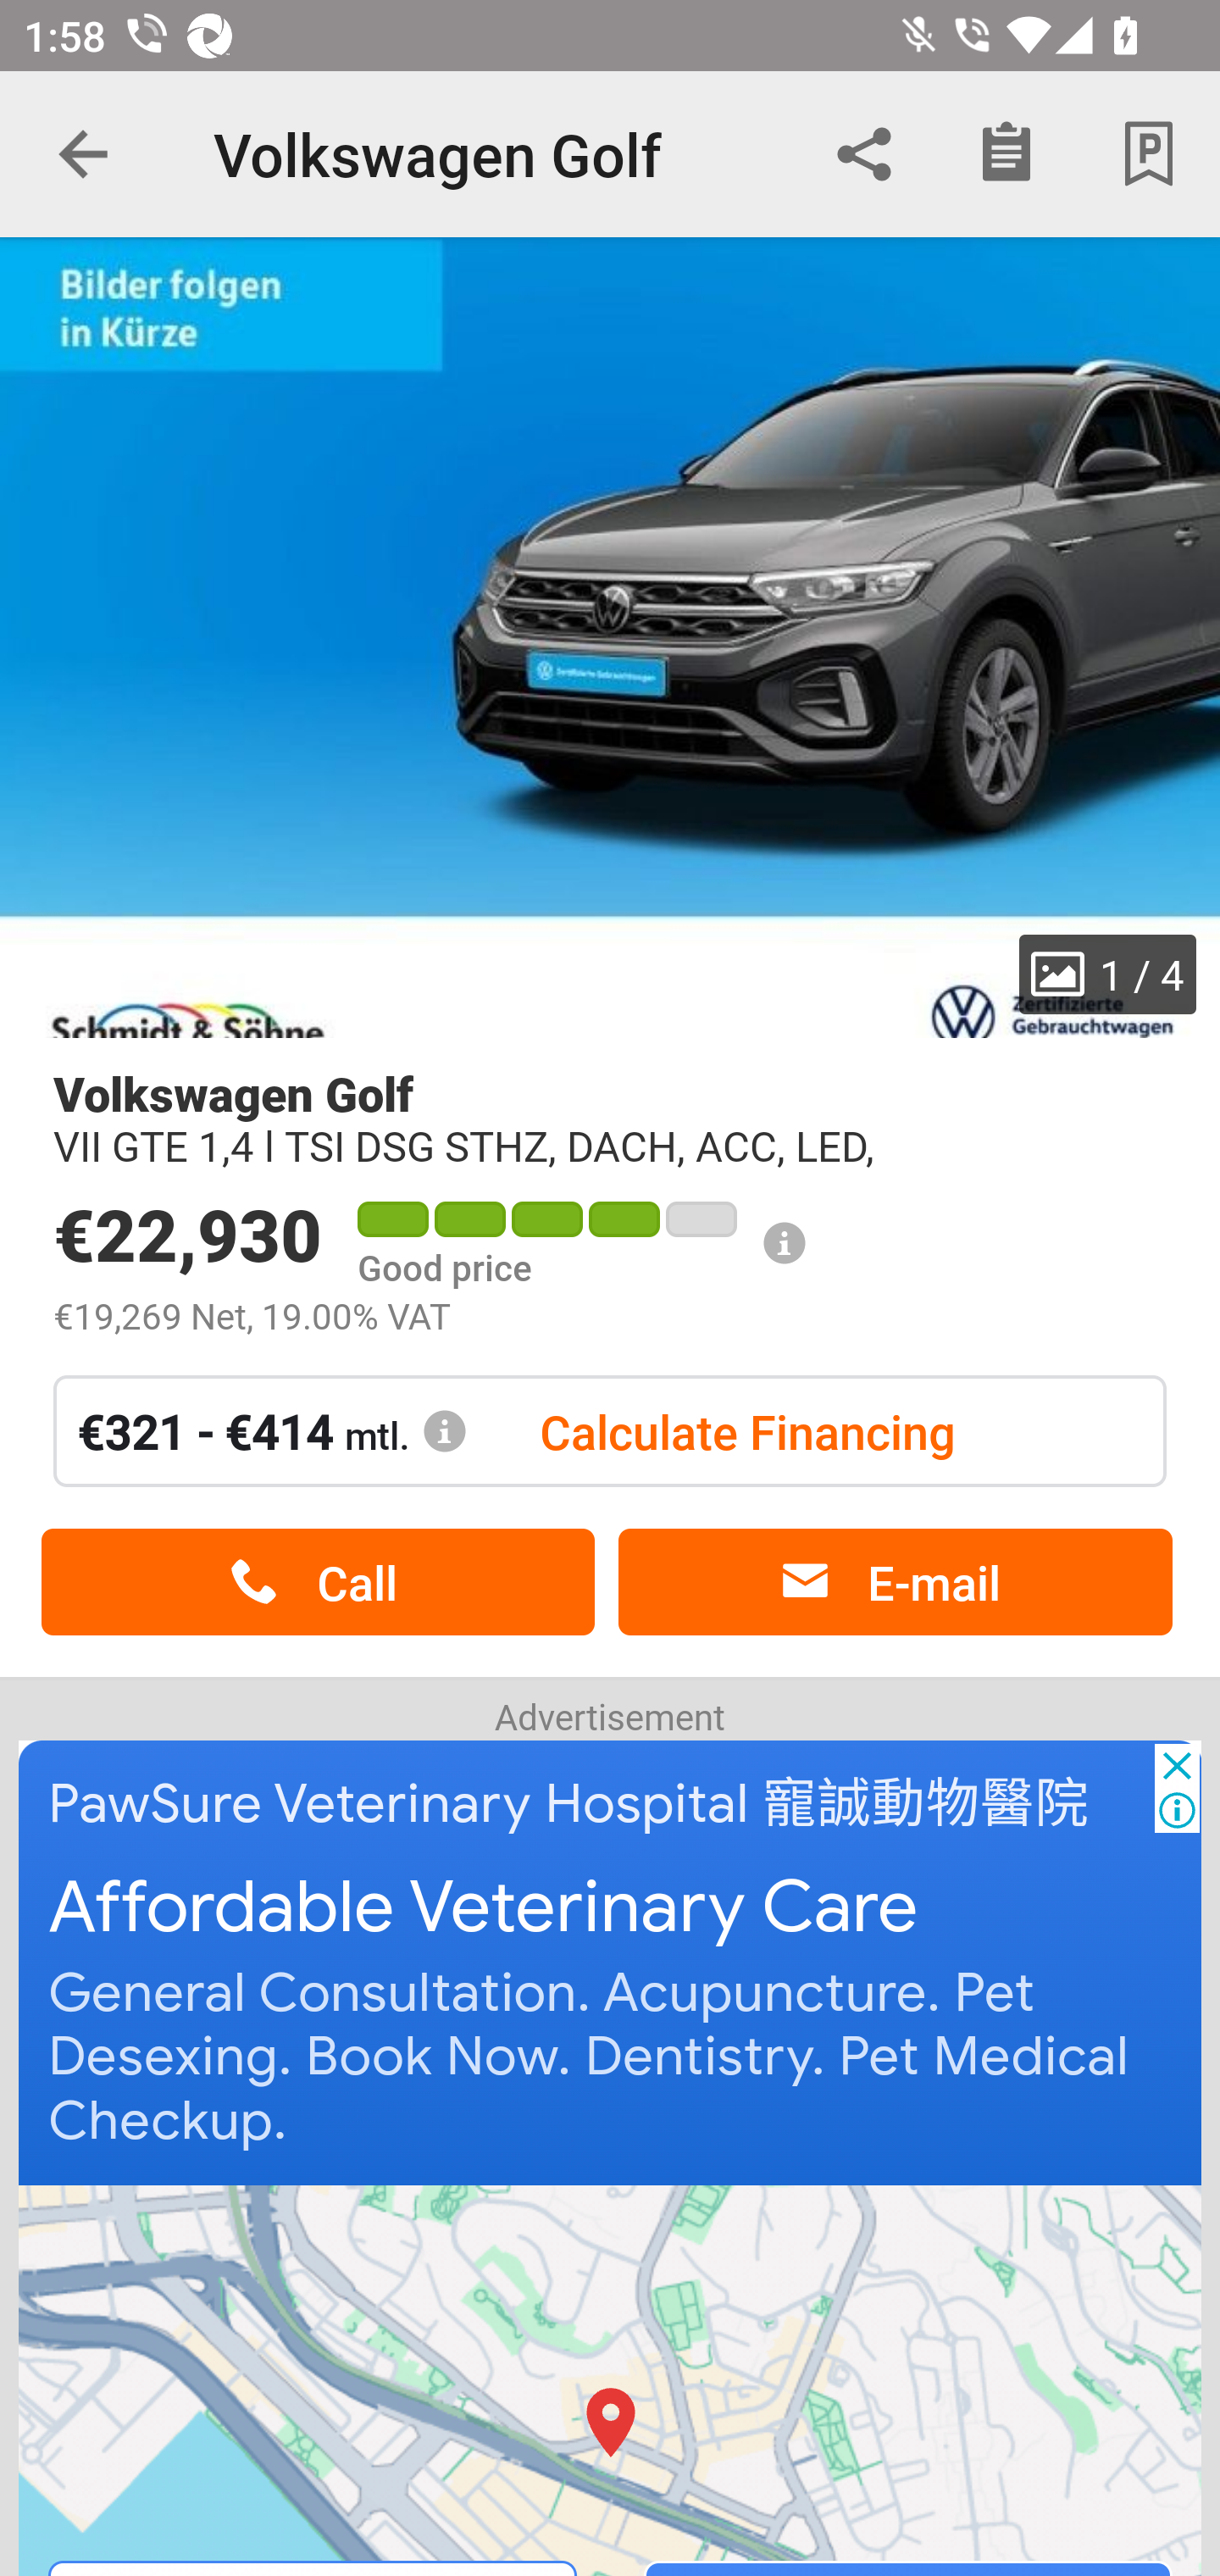 The image size is (1220, 2576). What do you see at coordinates (864, 154) in the screenshot?
I see `Share via` at bounding box center [864, 154].